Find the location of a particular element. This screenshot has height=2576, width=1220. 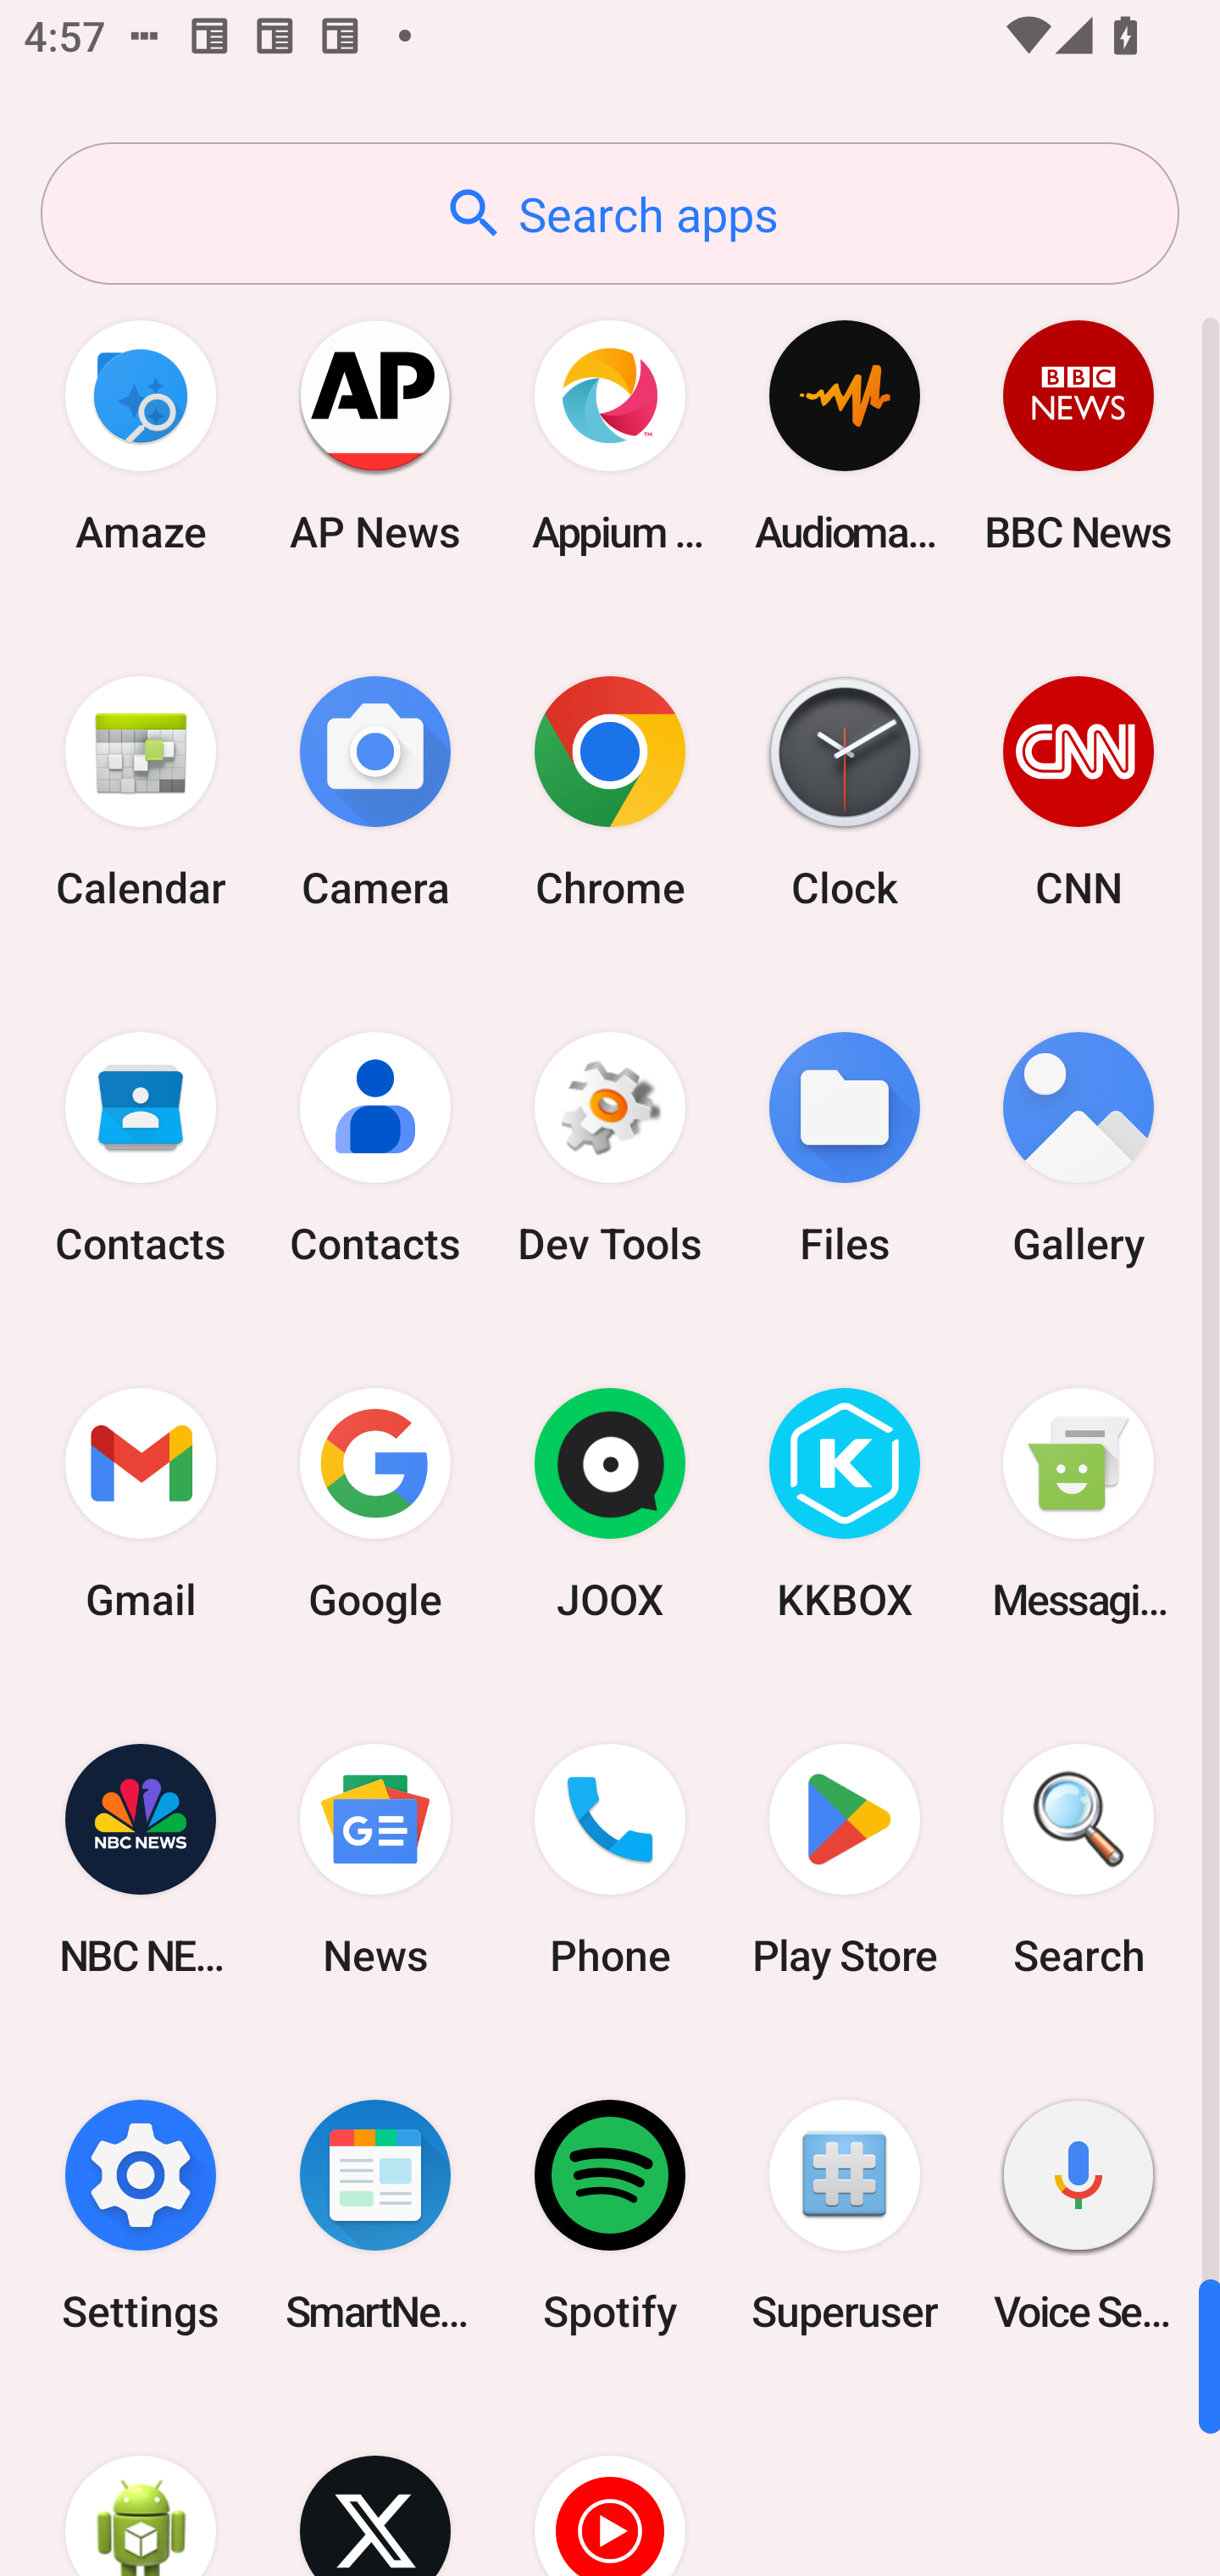

NBC NEWS is located at coordinates (141, 1859).